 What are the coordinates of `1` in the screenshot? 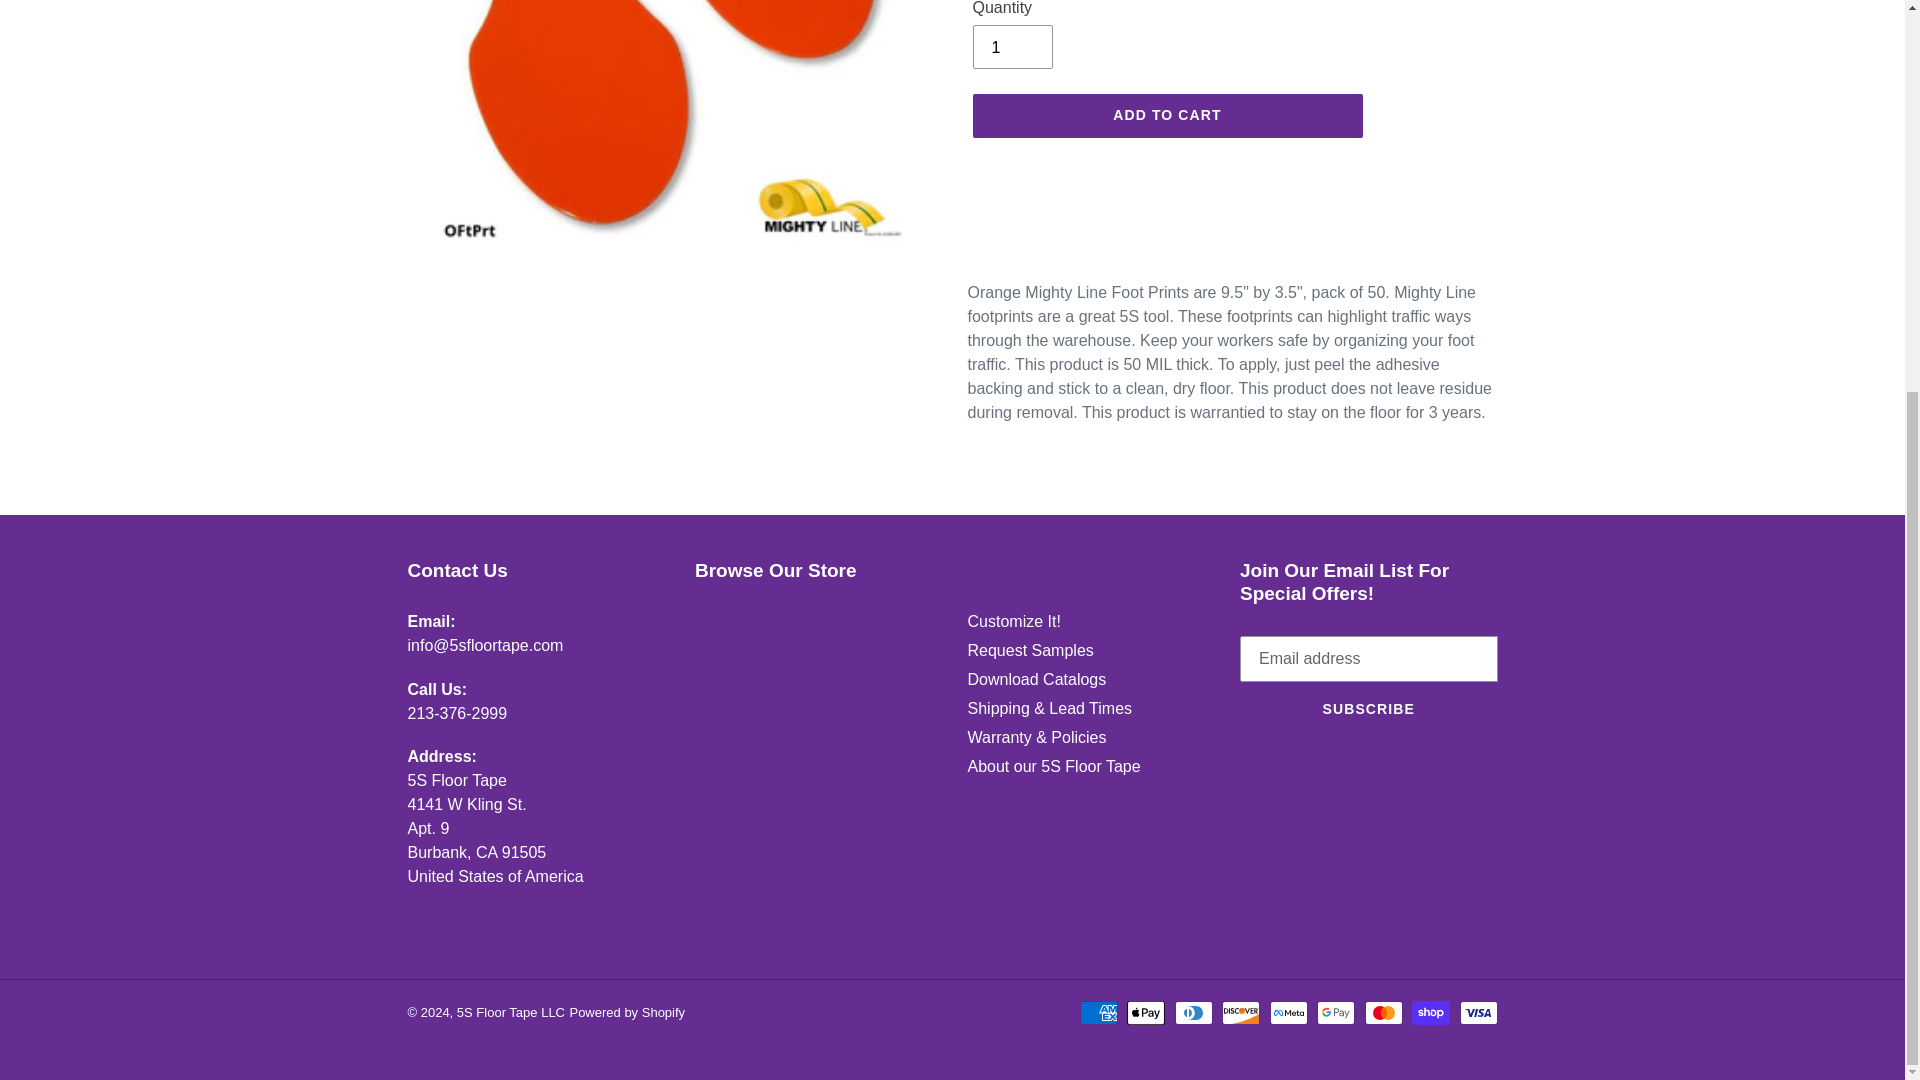 It's located at (1012, 46).